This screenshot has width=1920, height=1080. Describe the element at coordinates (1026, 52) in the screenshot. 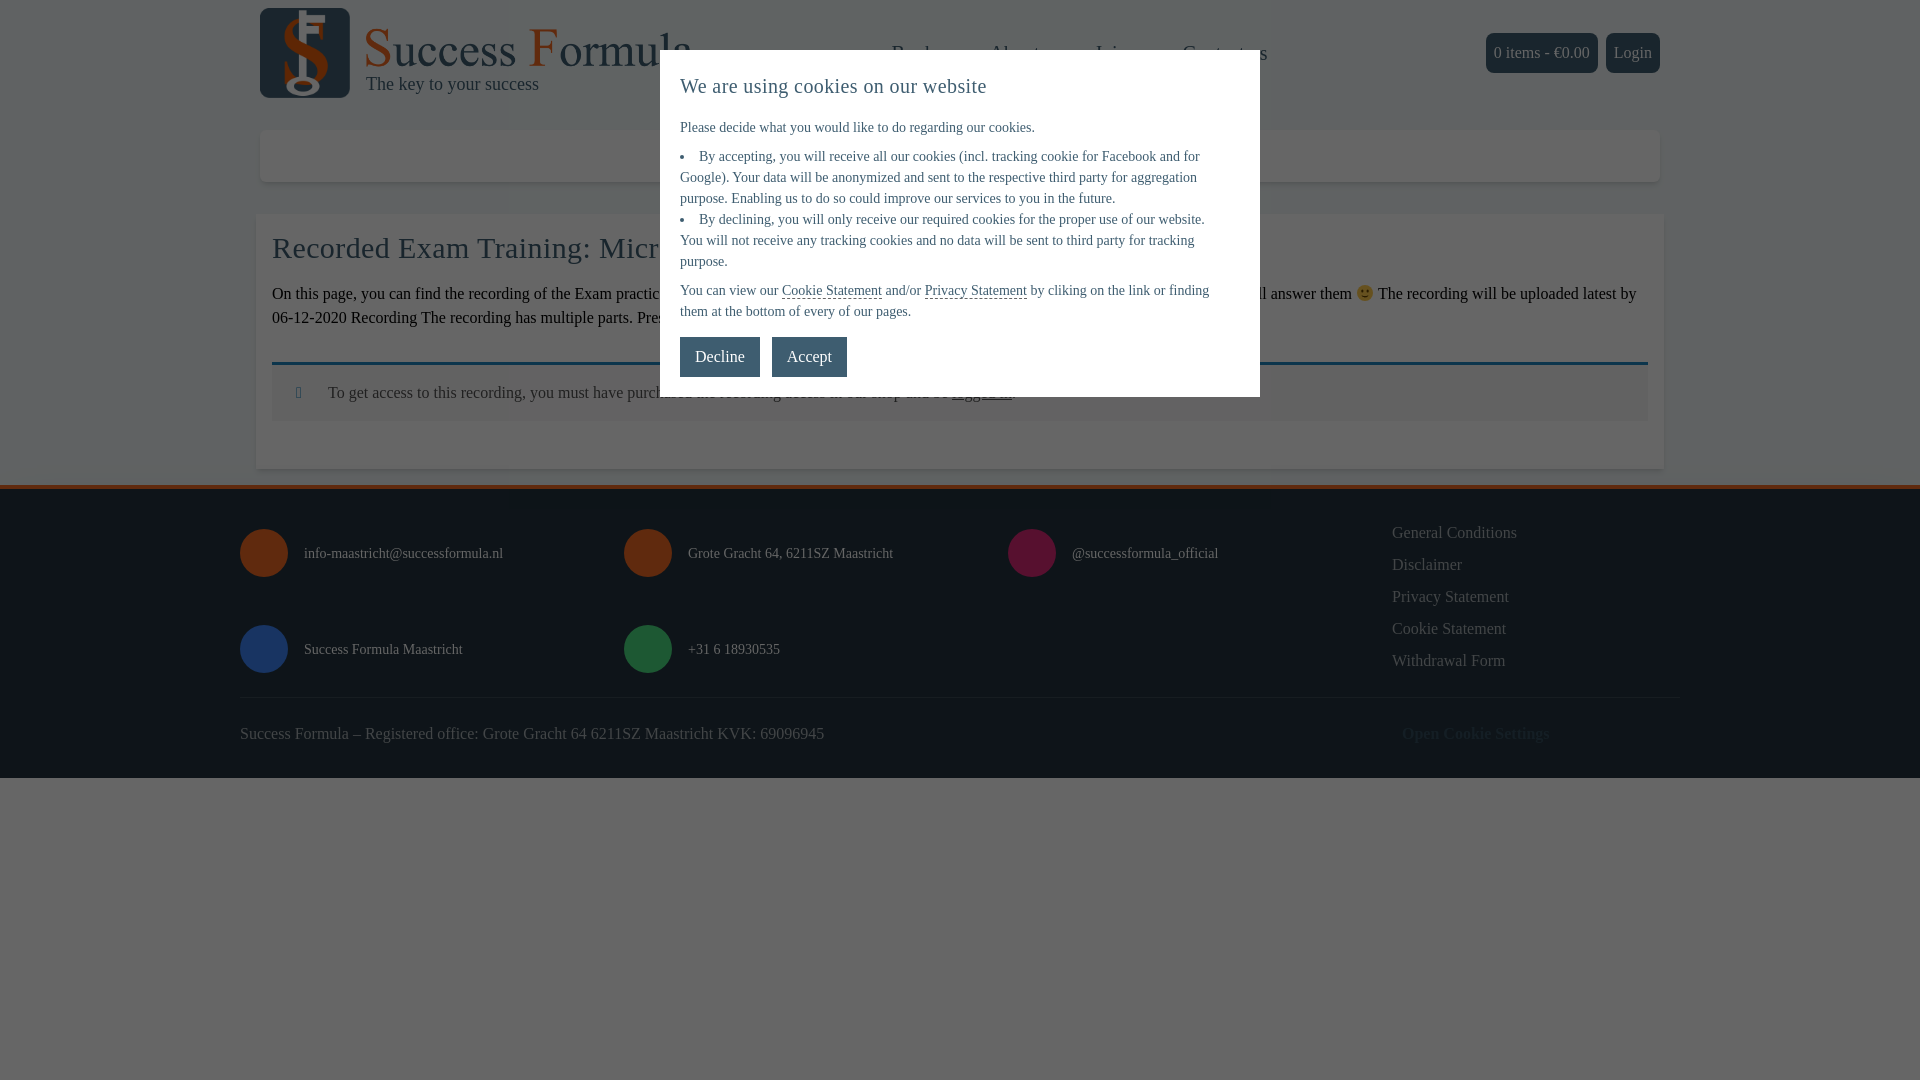

I see `About us` at that location.